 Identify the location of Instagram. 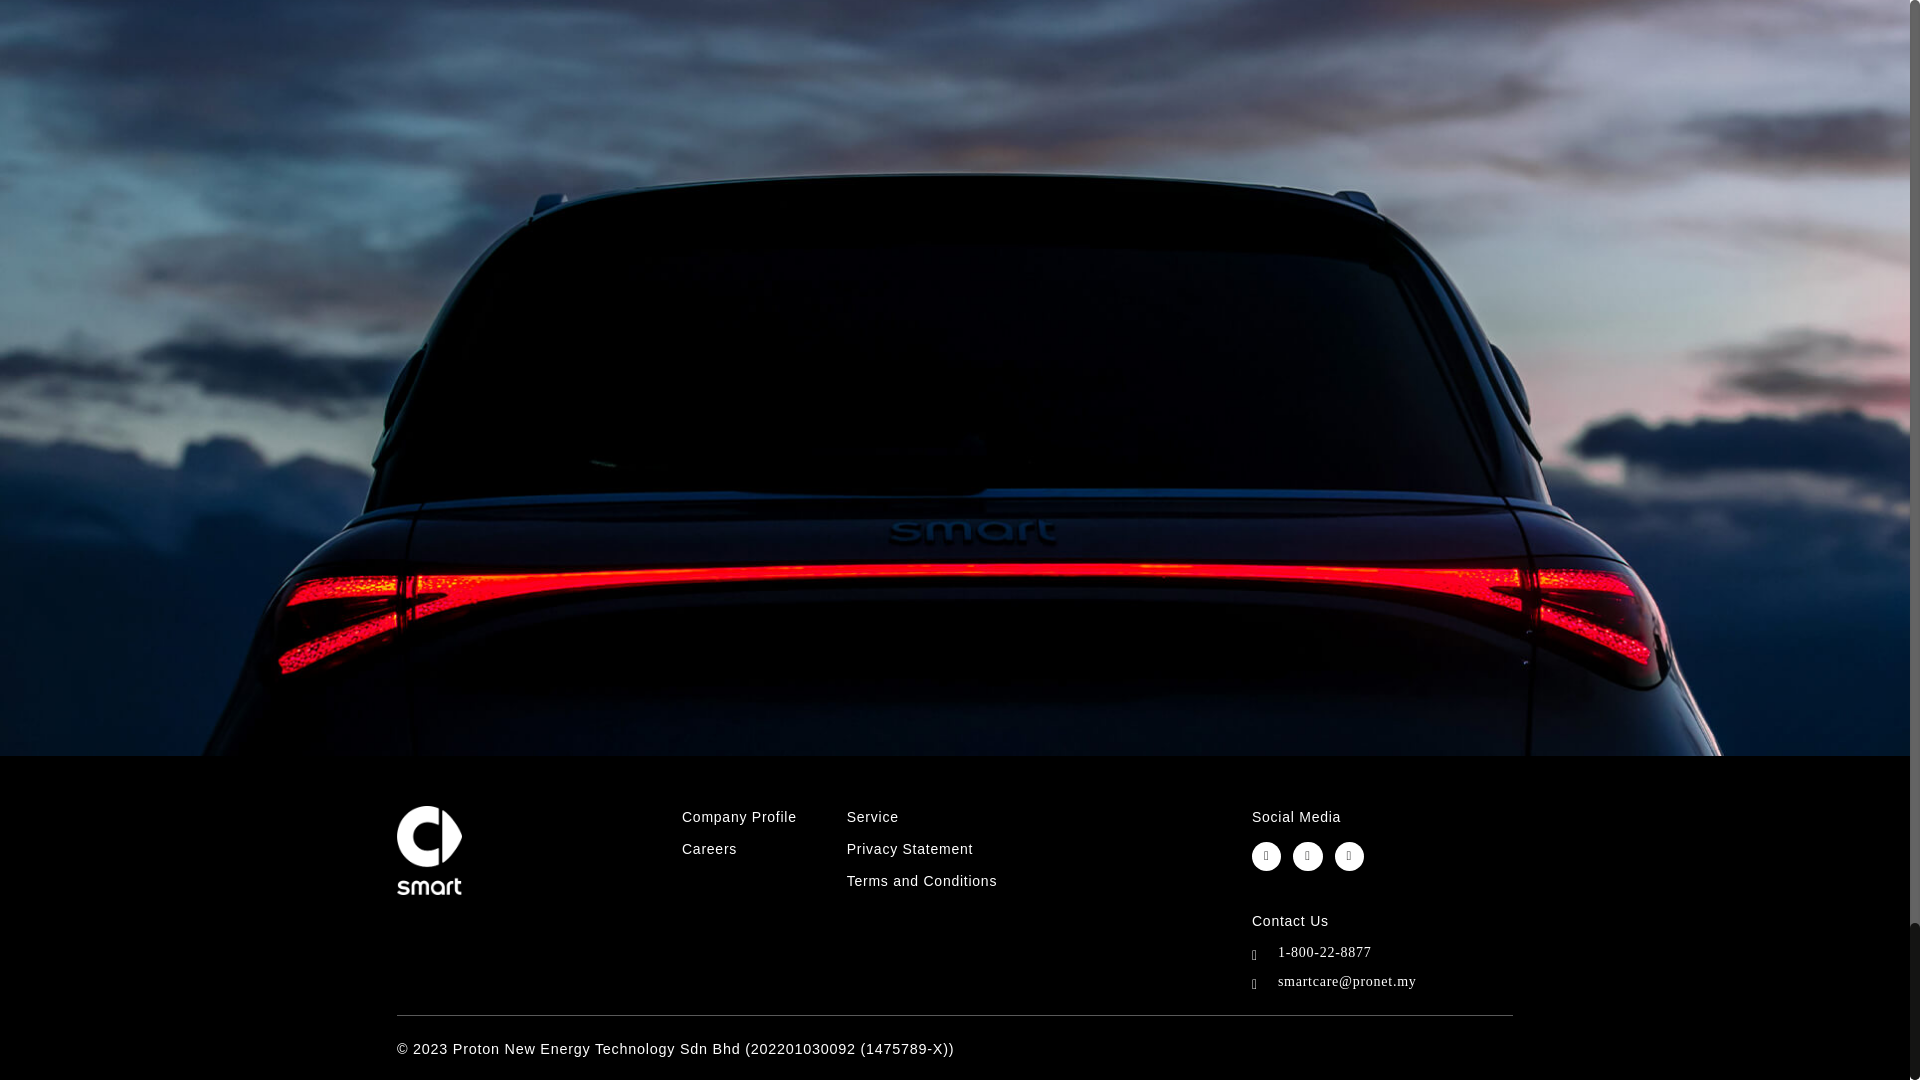
(1307, 856).